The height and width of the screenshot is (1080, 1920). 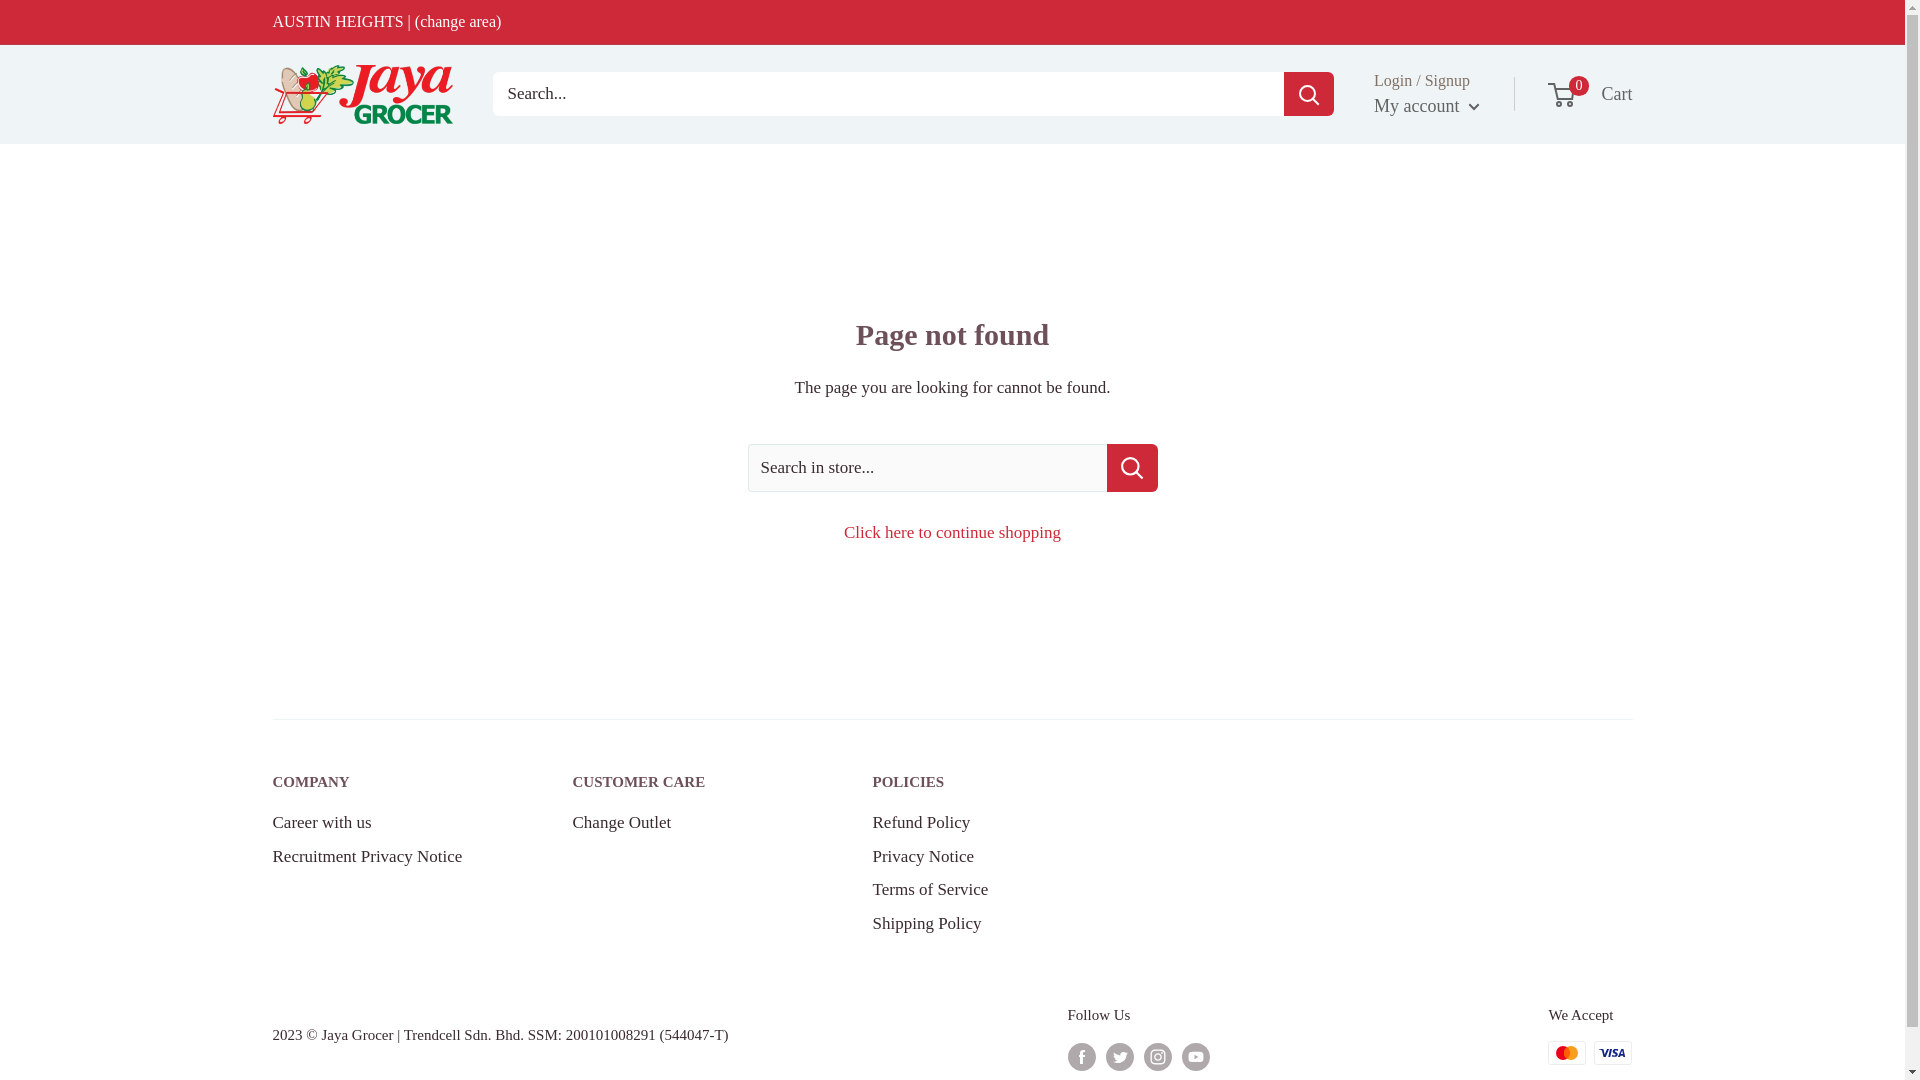 What do you see at coordinates (986, 890) in the screenshot?
I see `Terms of Service` at bounding box center [986, 890].